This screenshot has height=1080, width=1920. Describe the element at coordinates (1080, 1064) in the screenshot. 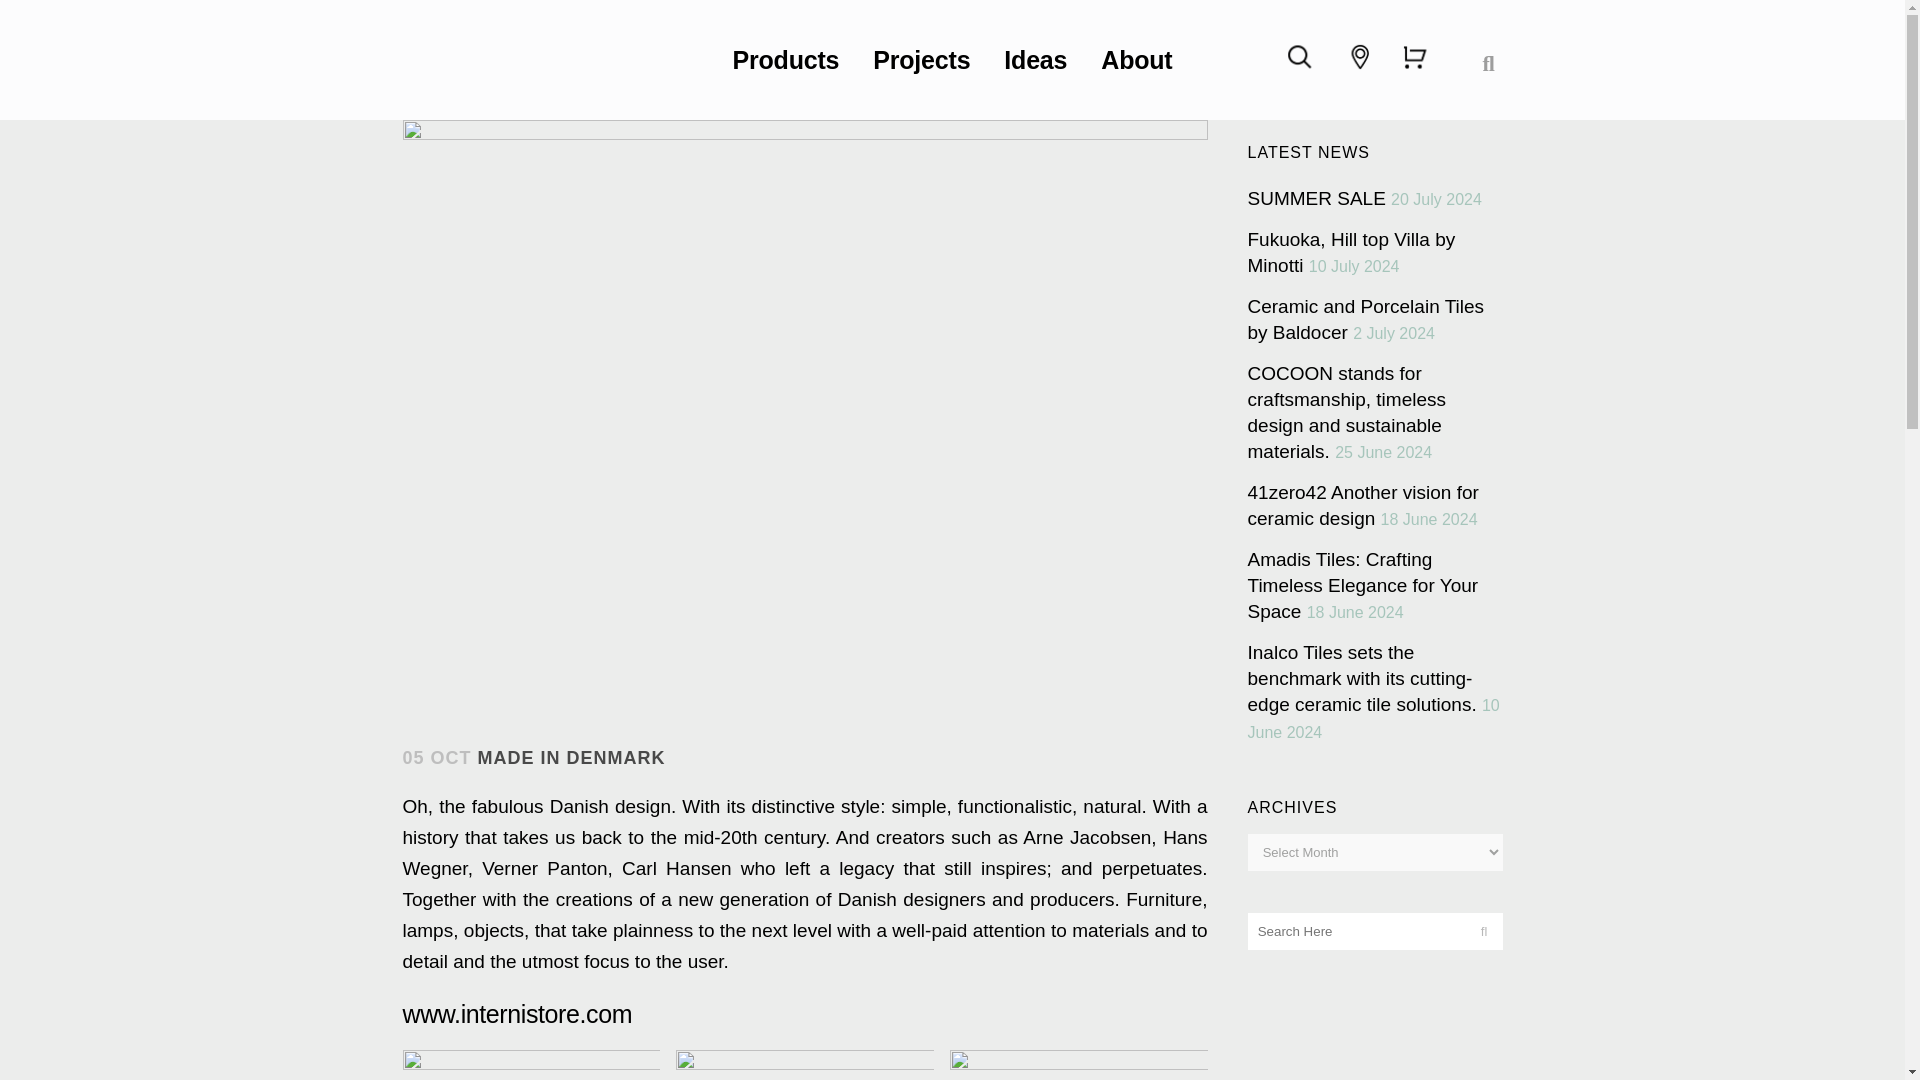

I see `051022-04` at that location.